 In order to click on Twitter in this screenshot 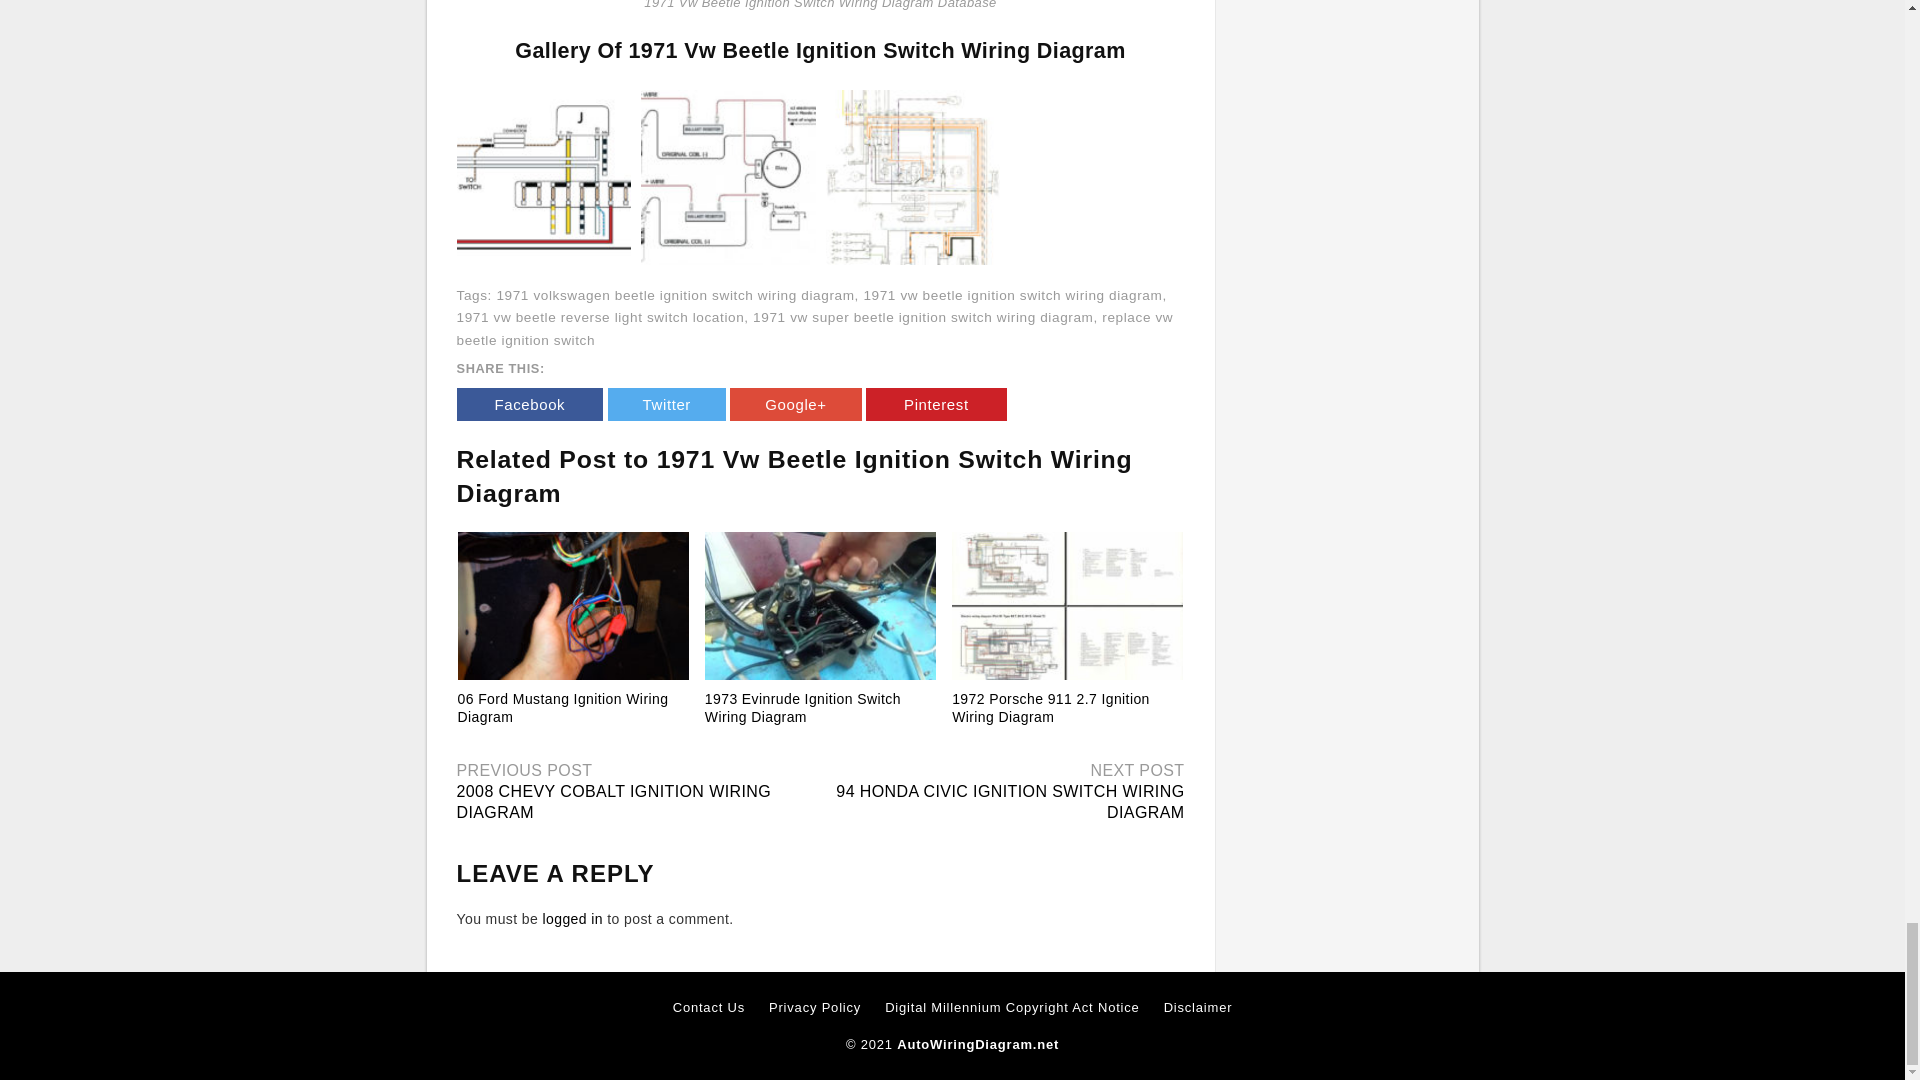, I will do `click(666, 404)`.